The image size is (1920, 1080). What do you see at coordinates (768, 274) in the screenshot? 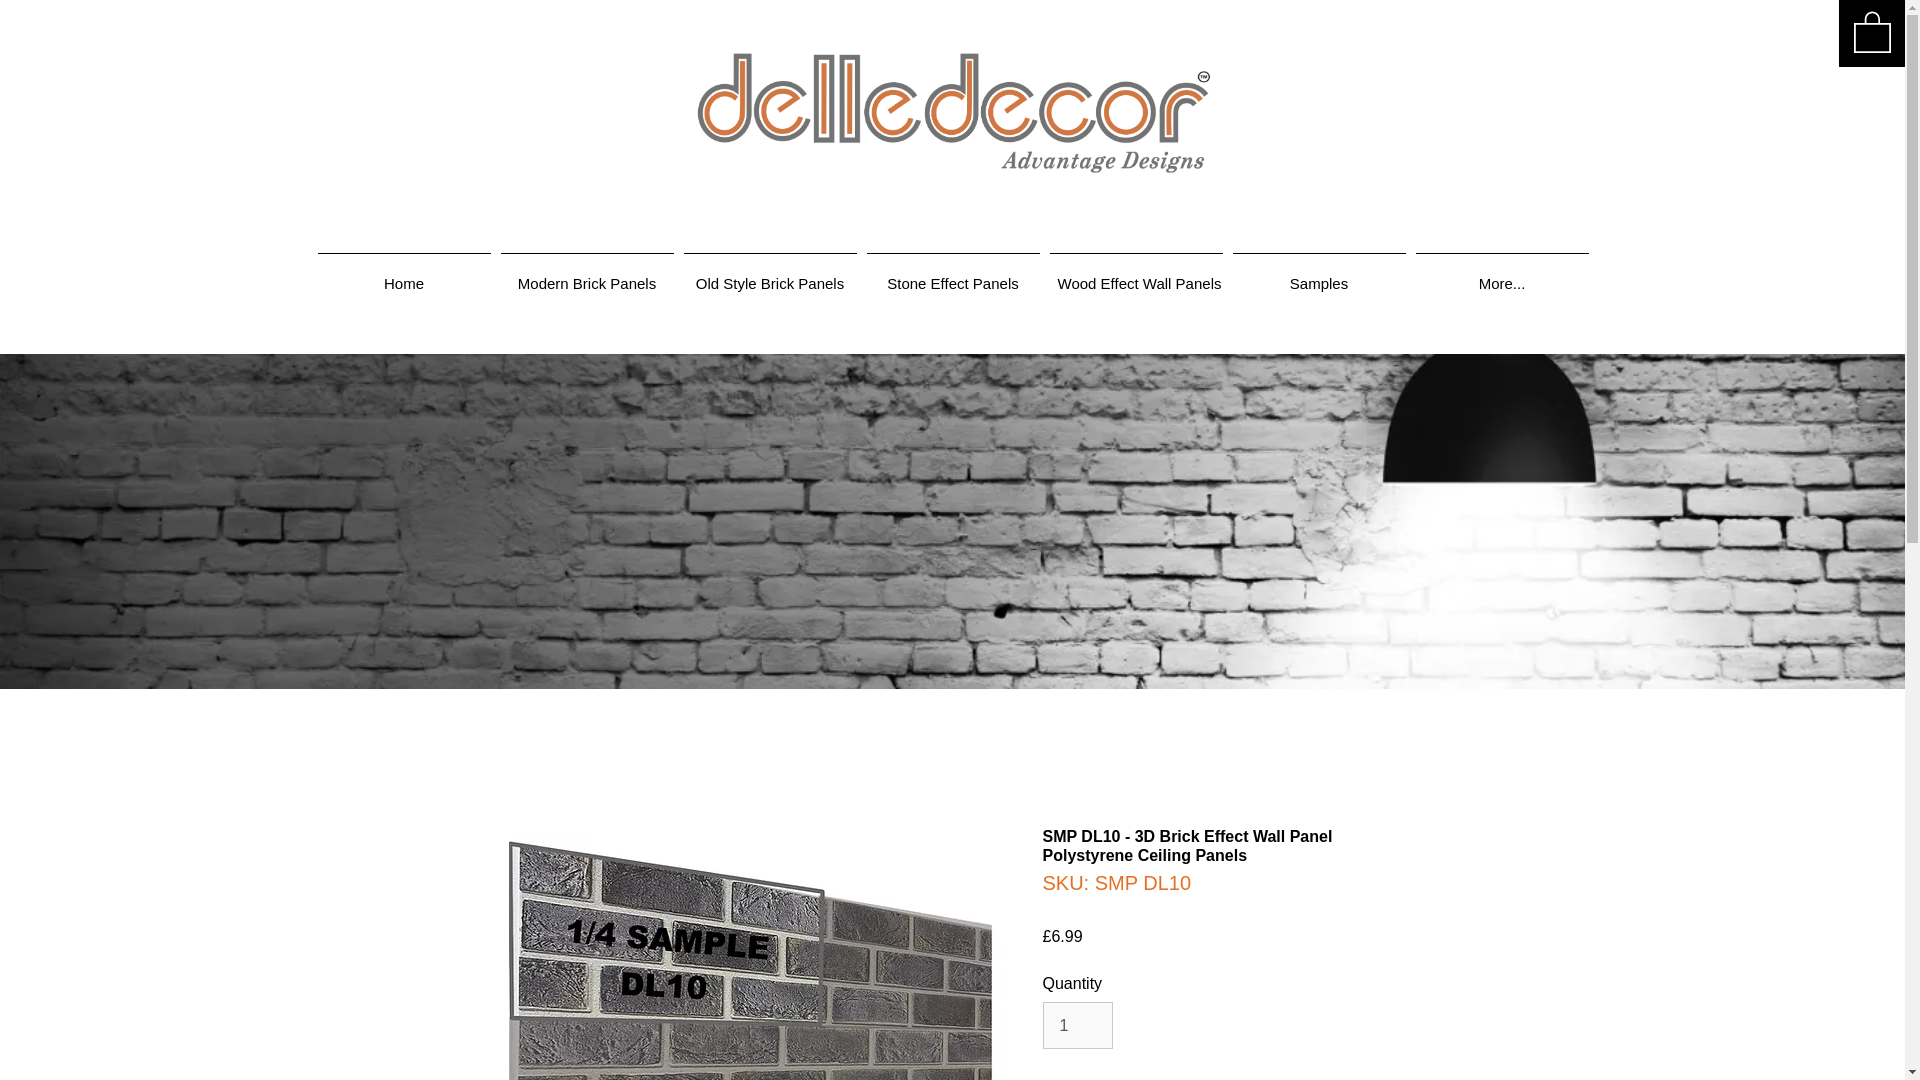
I see `Old Style Brick Panels` at bounding box center [768, 274].